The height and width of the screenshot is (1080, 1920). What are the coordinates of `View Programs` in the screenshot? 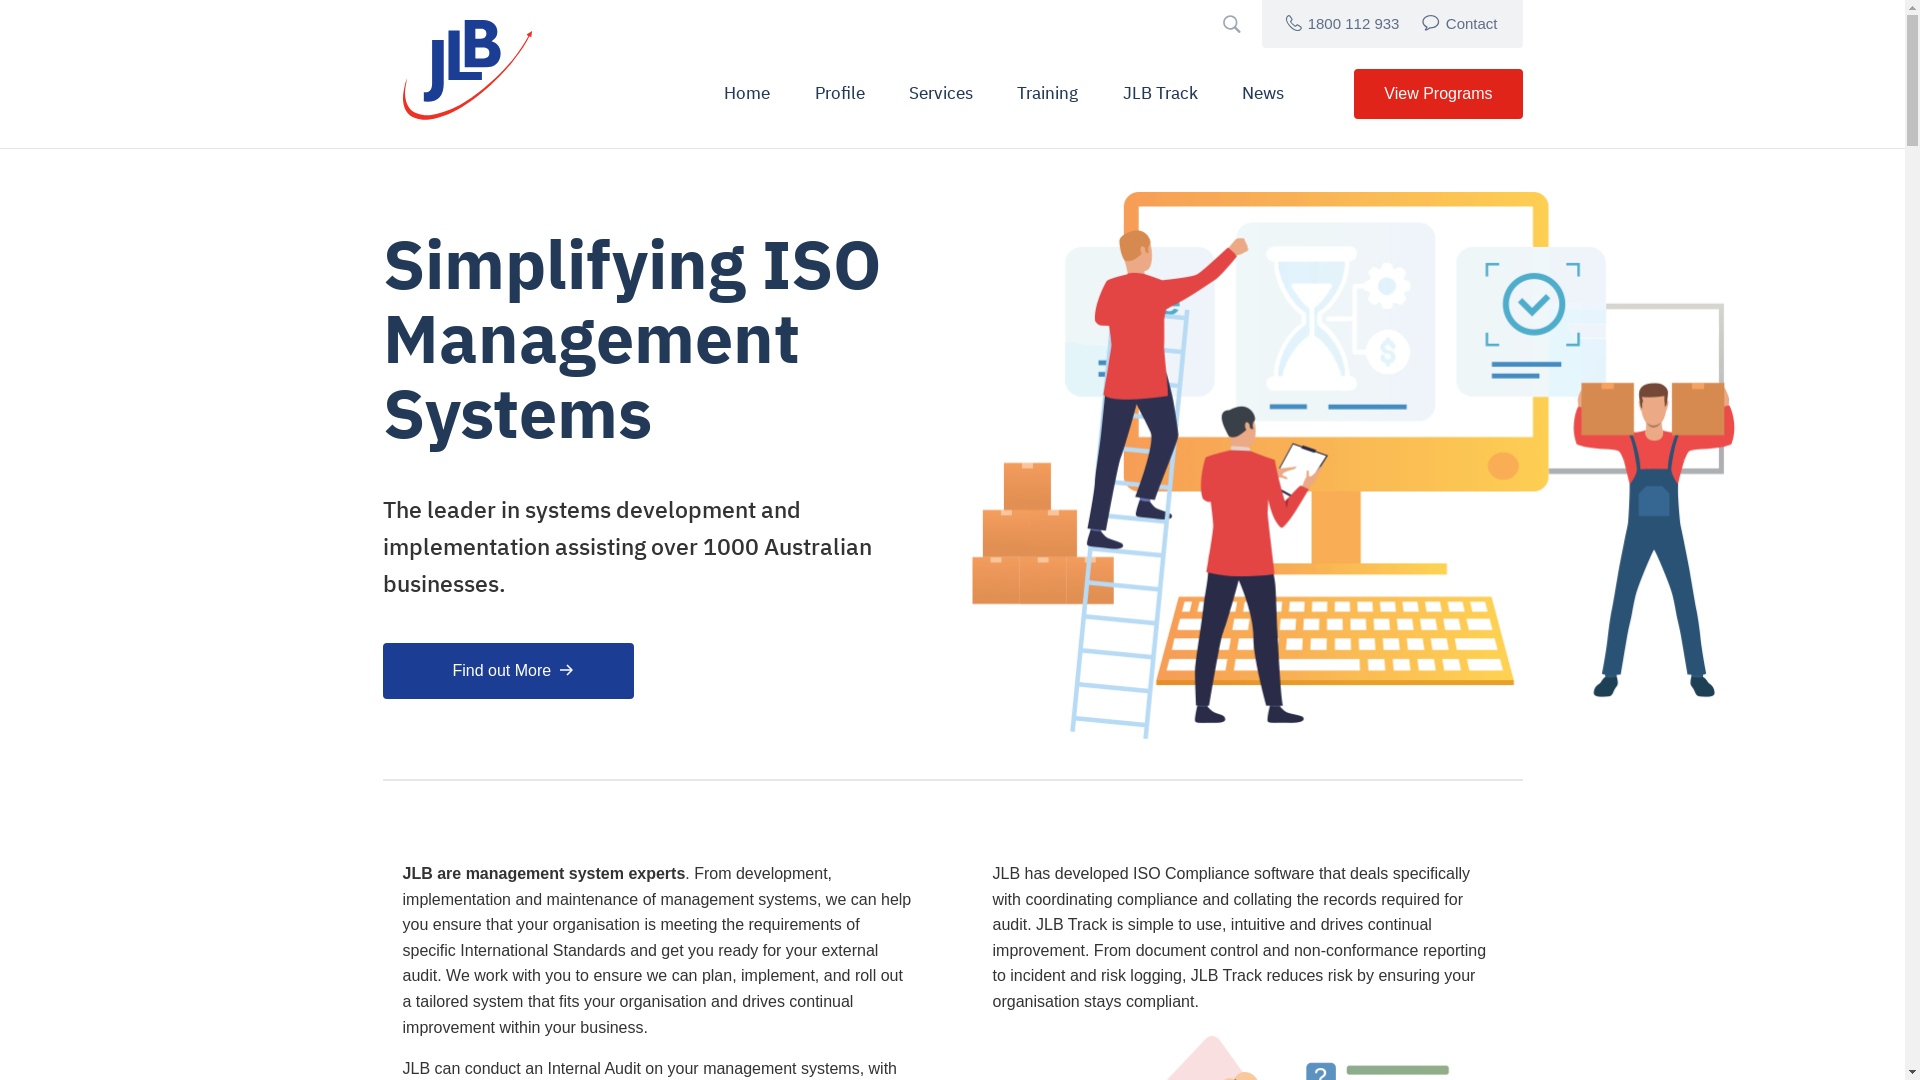 It's located at (1438, 94).